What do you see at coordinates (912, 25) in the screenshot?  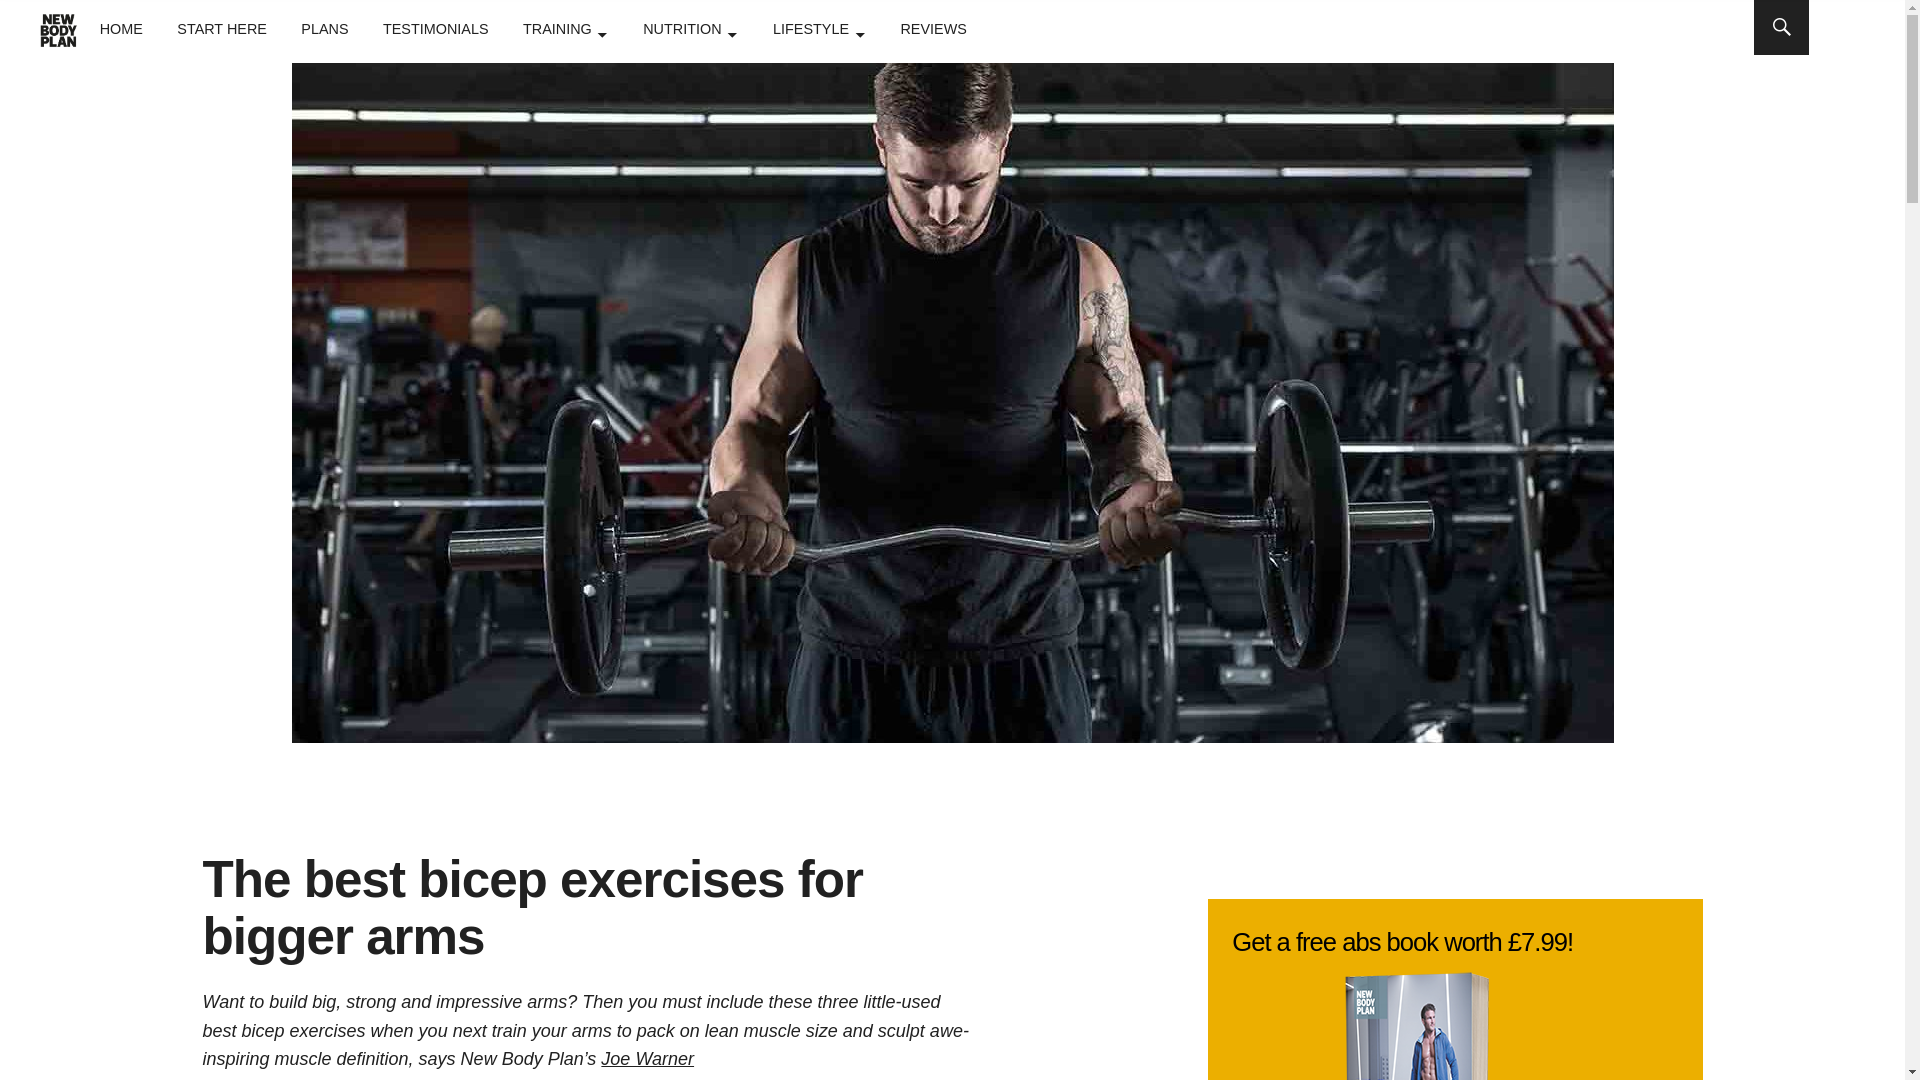 I see `Search` at bounding box center [912, 25].